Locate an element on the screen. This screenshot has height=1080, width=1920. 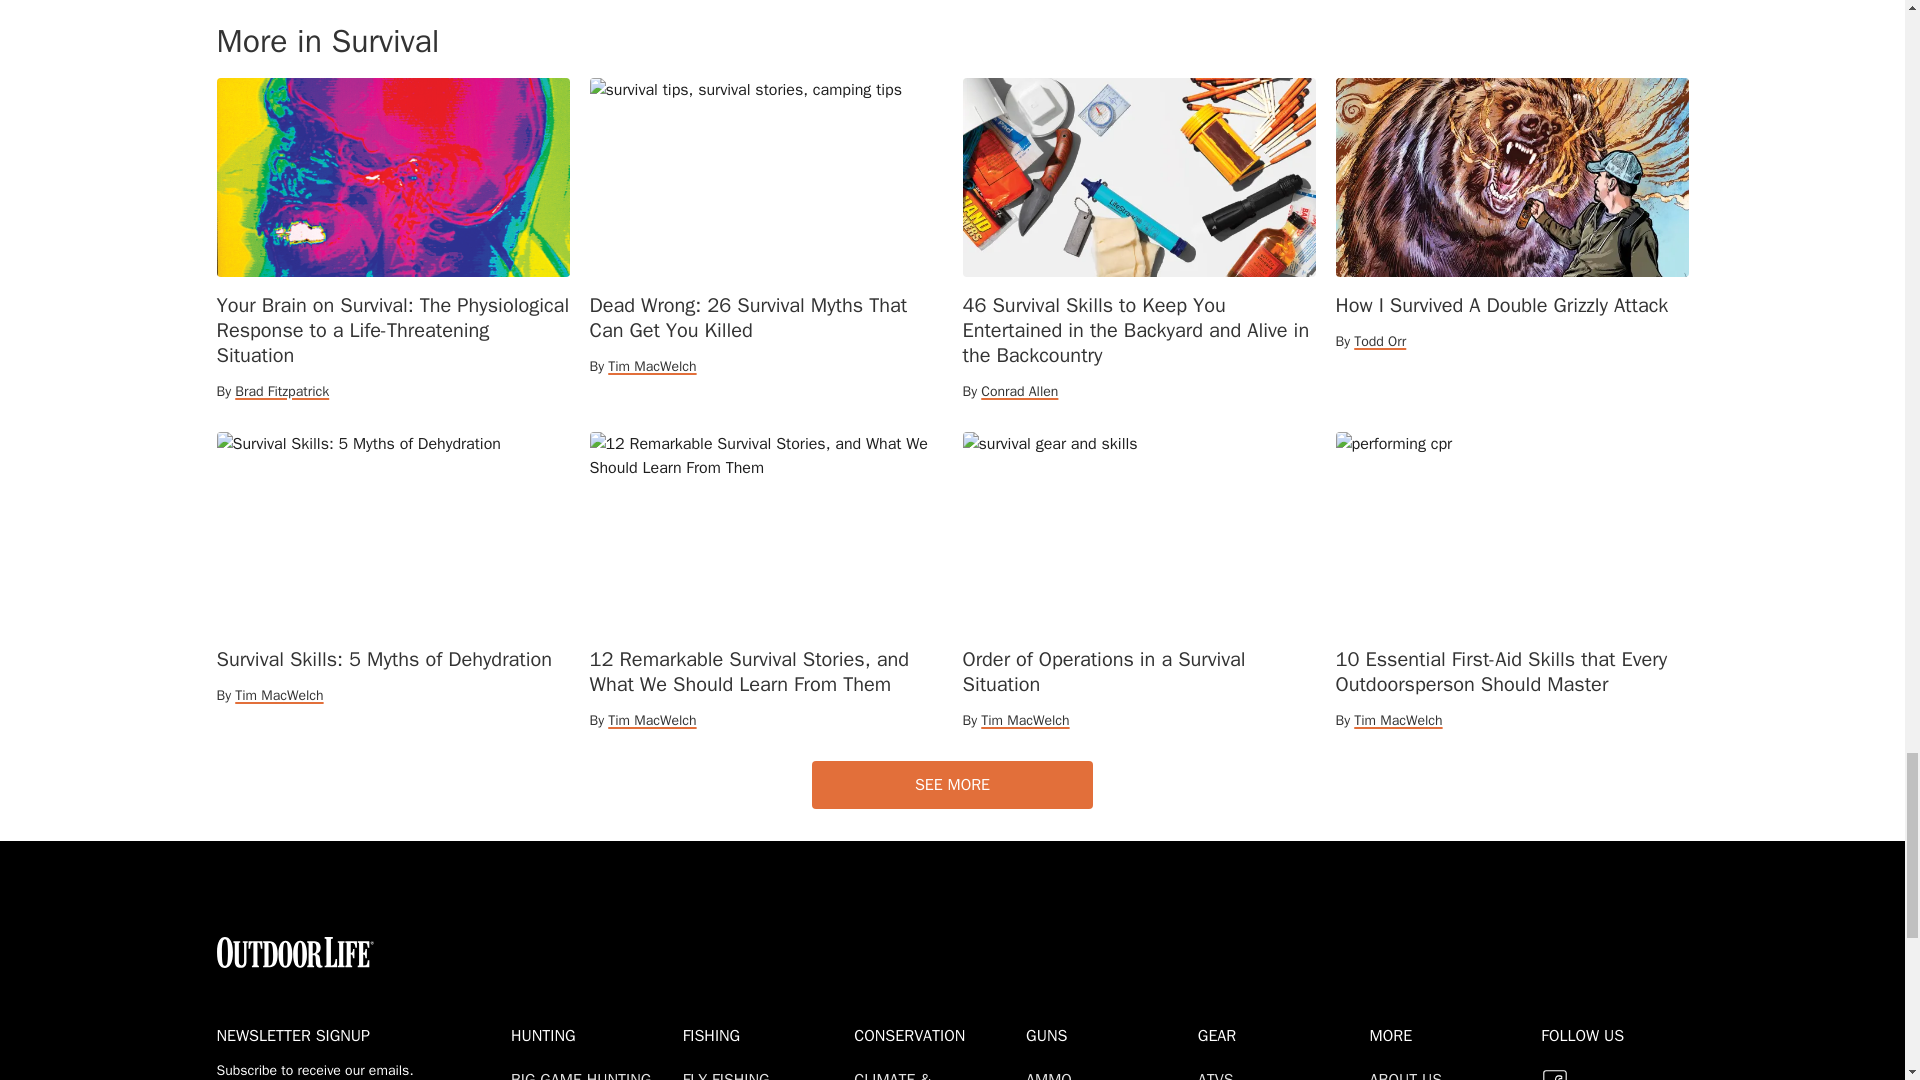
Conservation is located at coordinates (936, 1035).